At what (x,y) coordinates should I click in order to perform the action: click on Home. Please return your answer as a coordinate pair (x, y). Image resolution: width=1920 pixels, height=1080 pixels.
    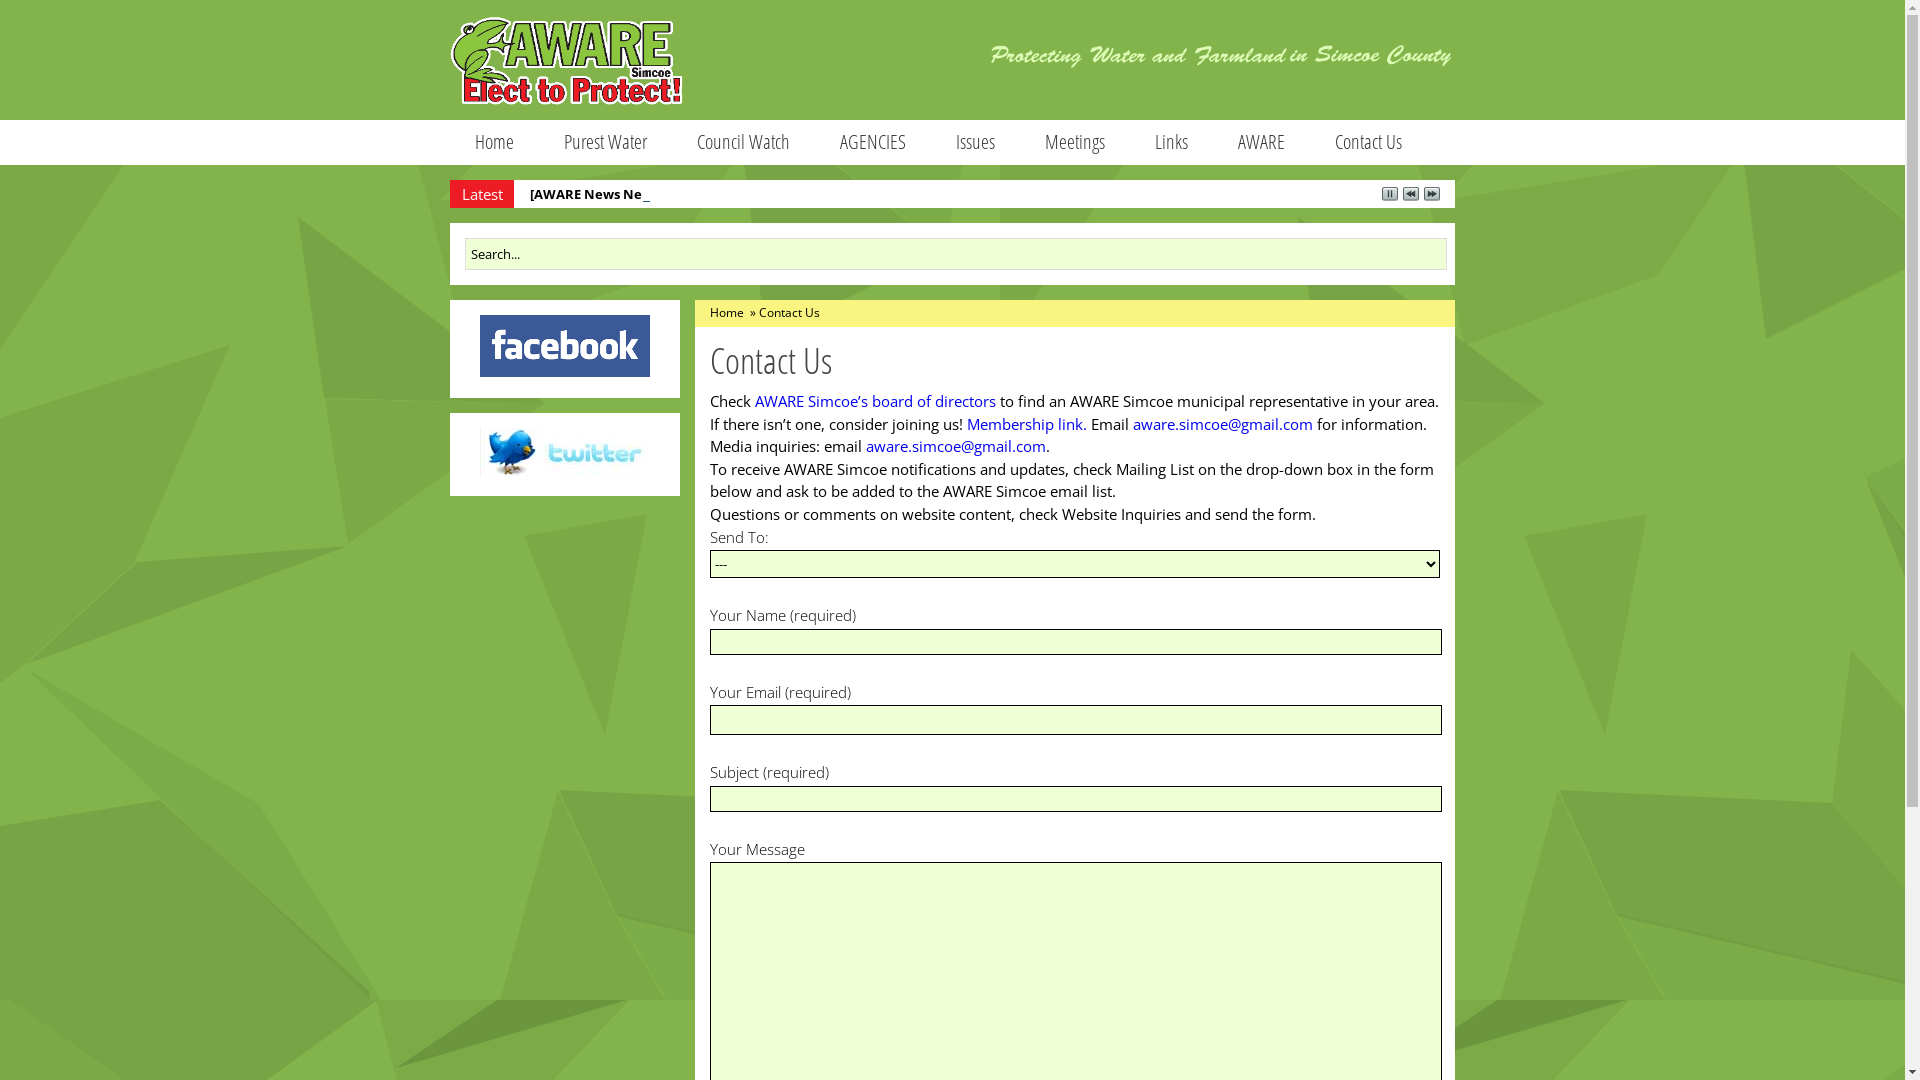
    Looking at the image, I should click on (494, 142).